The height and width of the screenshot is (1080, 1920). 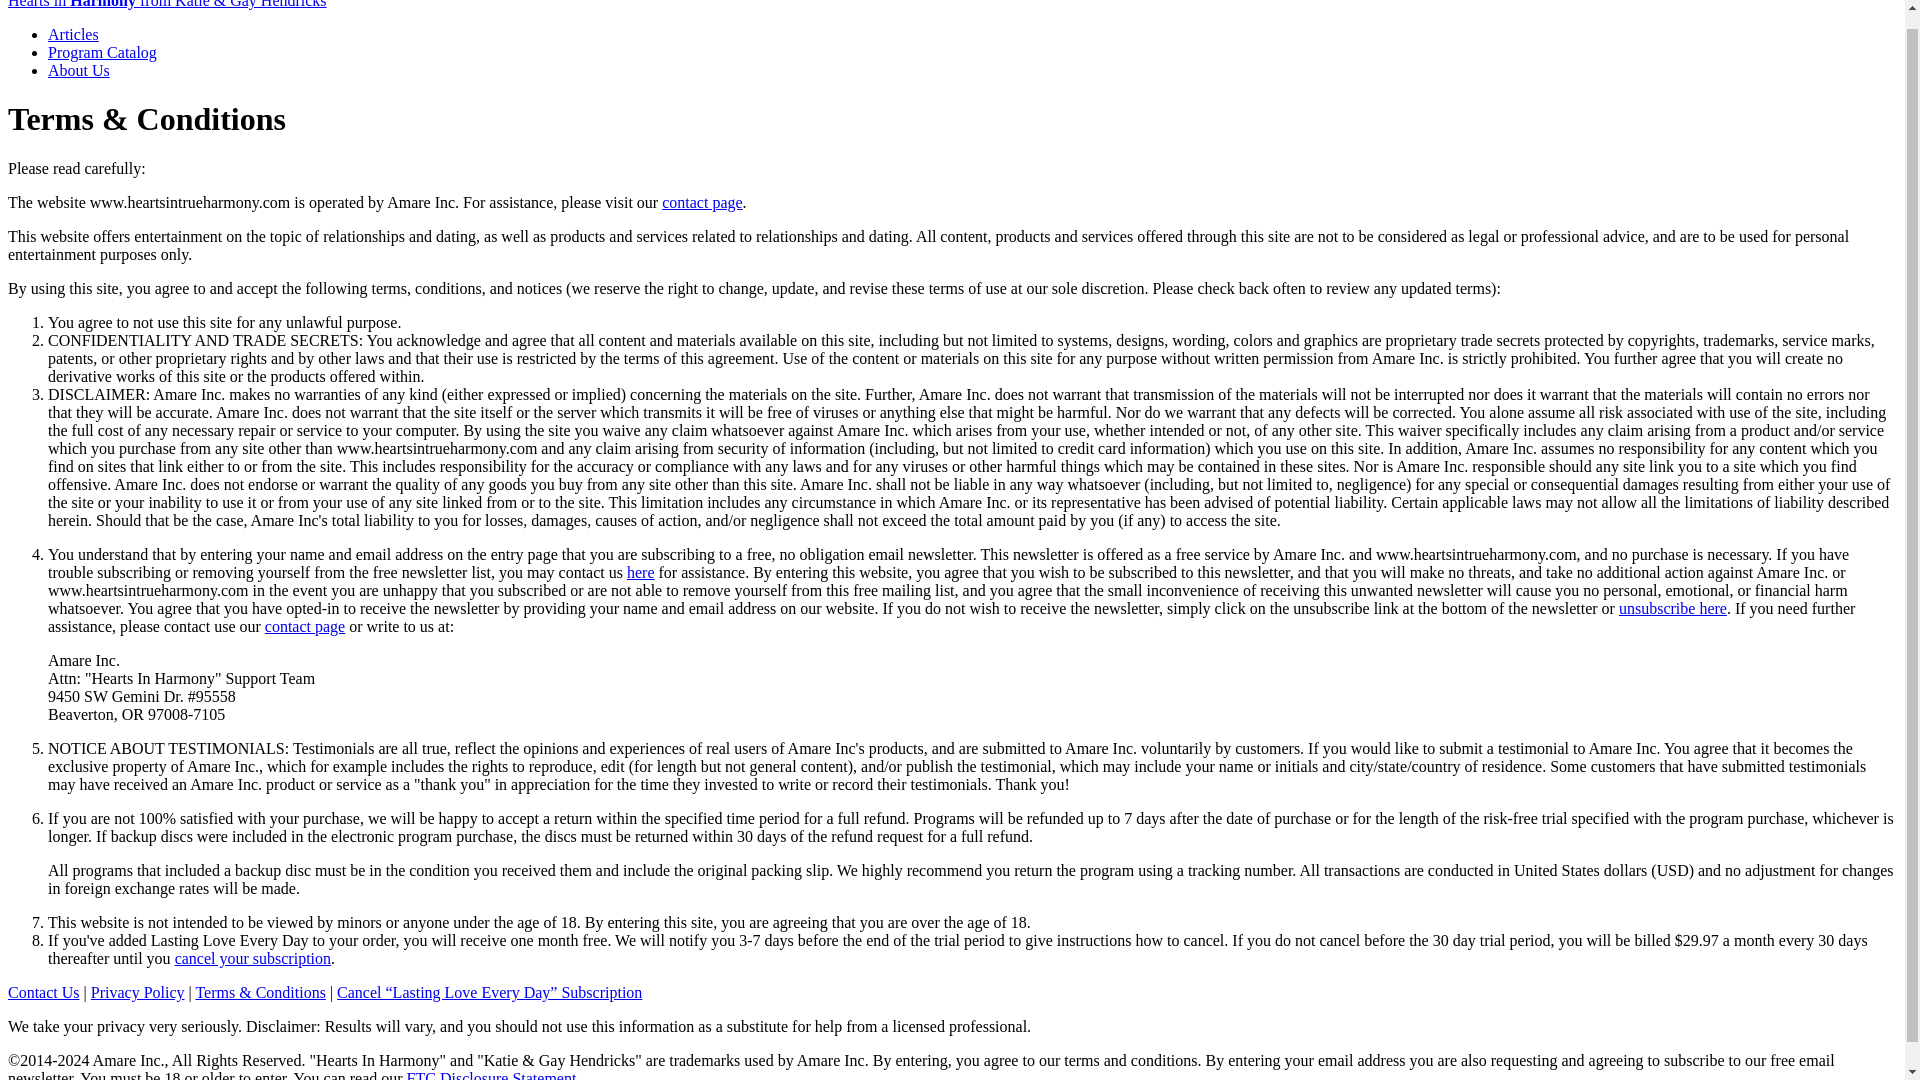 What do you see at coordinates (702, 202) in the screenshot?
I see `contact page` at bounding box center [702, 202].